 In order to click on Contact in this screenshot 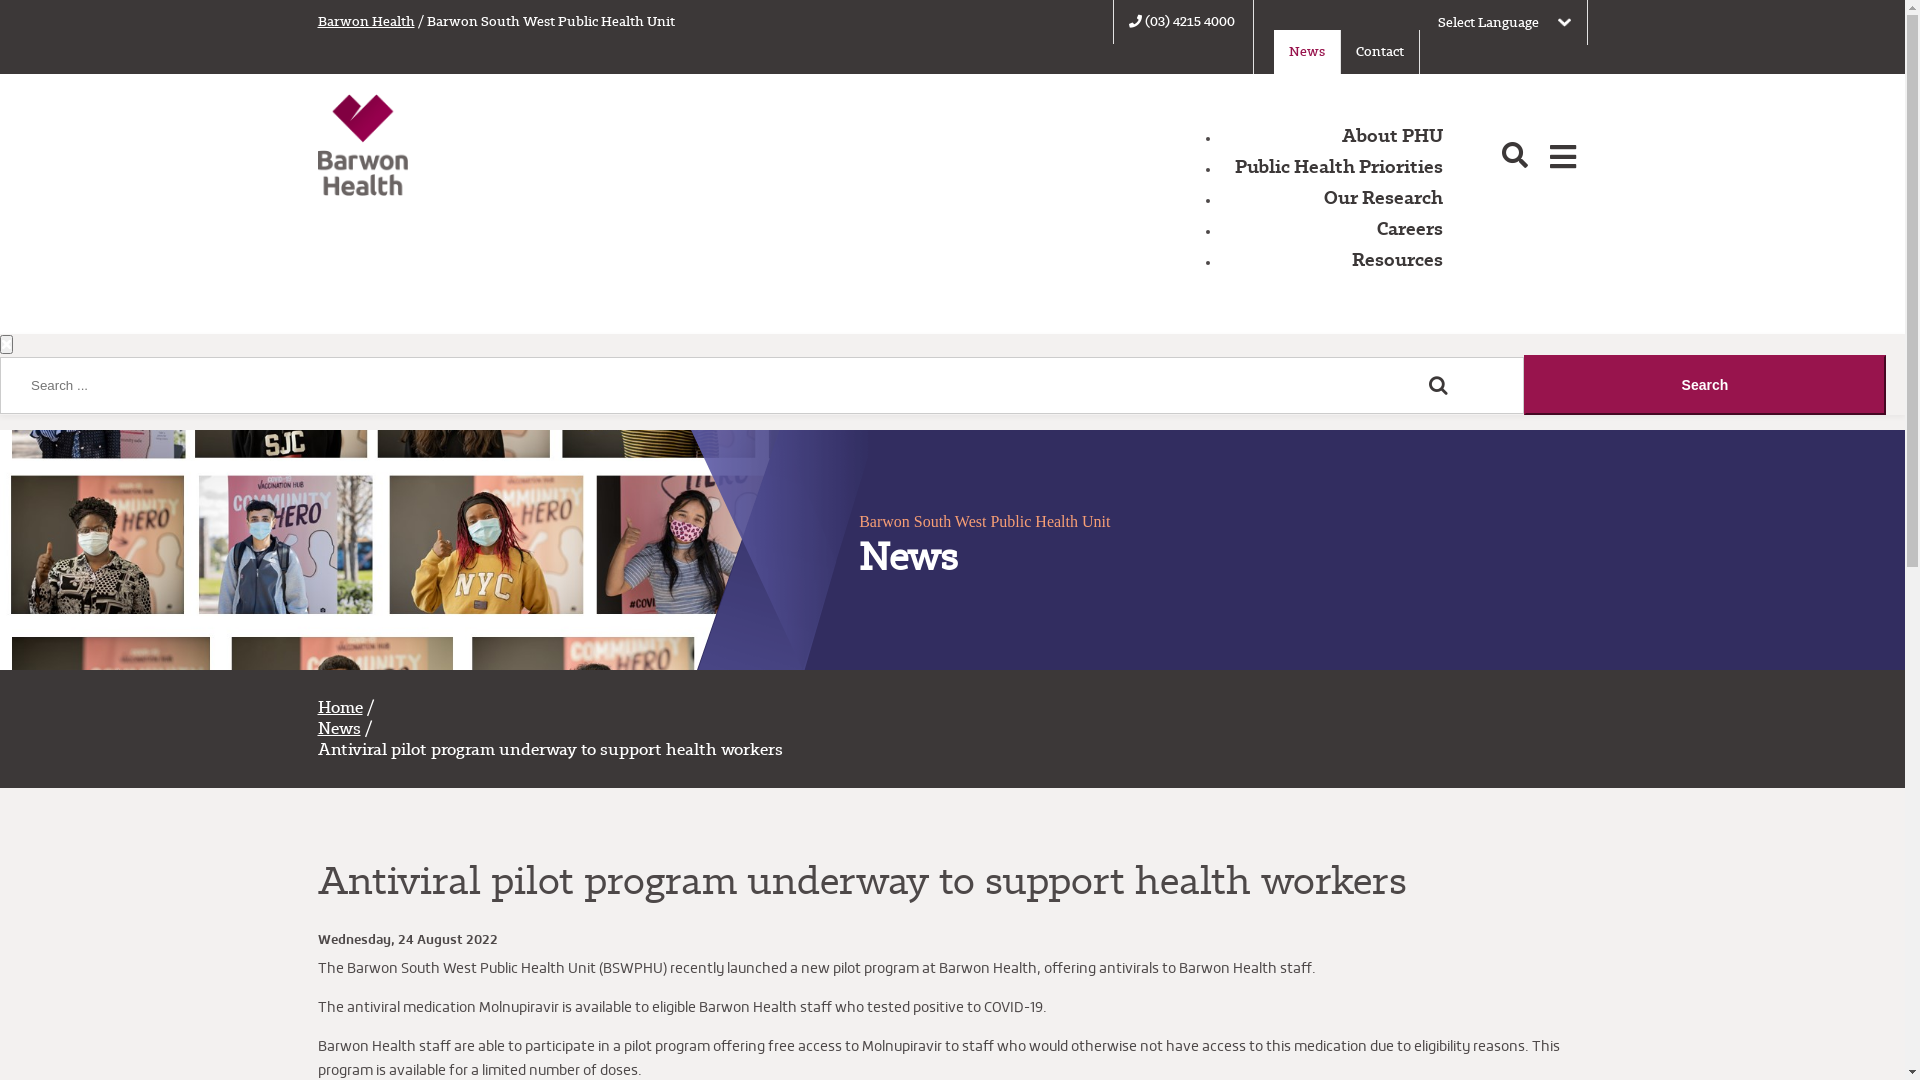, I will do `click(1379, 52)`.